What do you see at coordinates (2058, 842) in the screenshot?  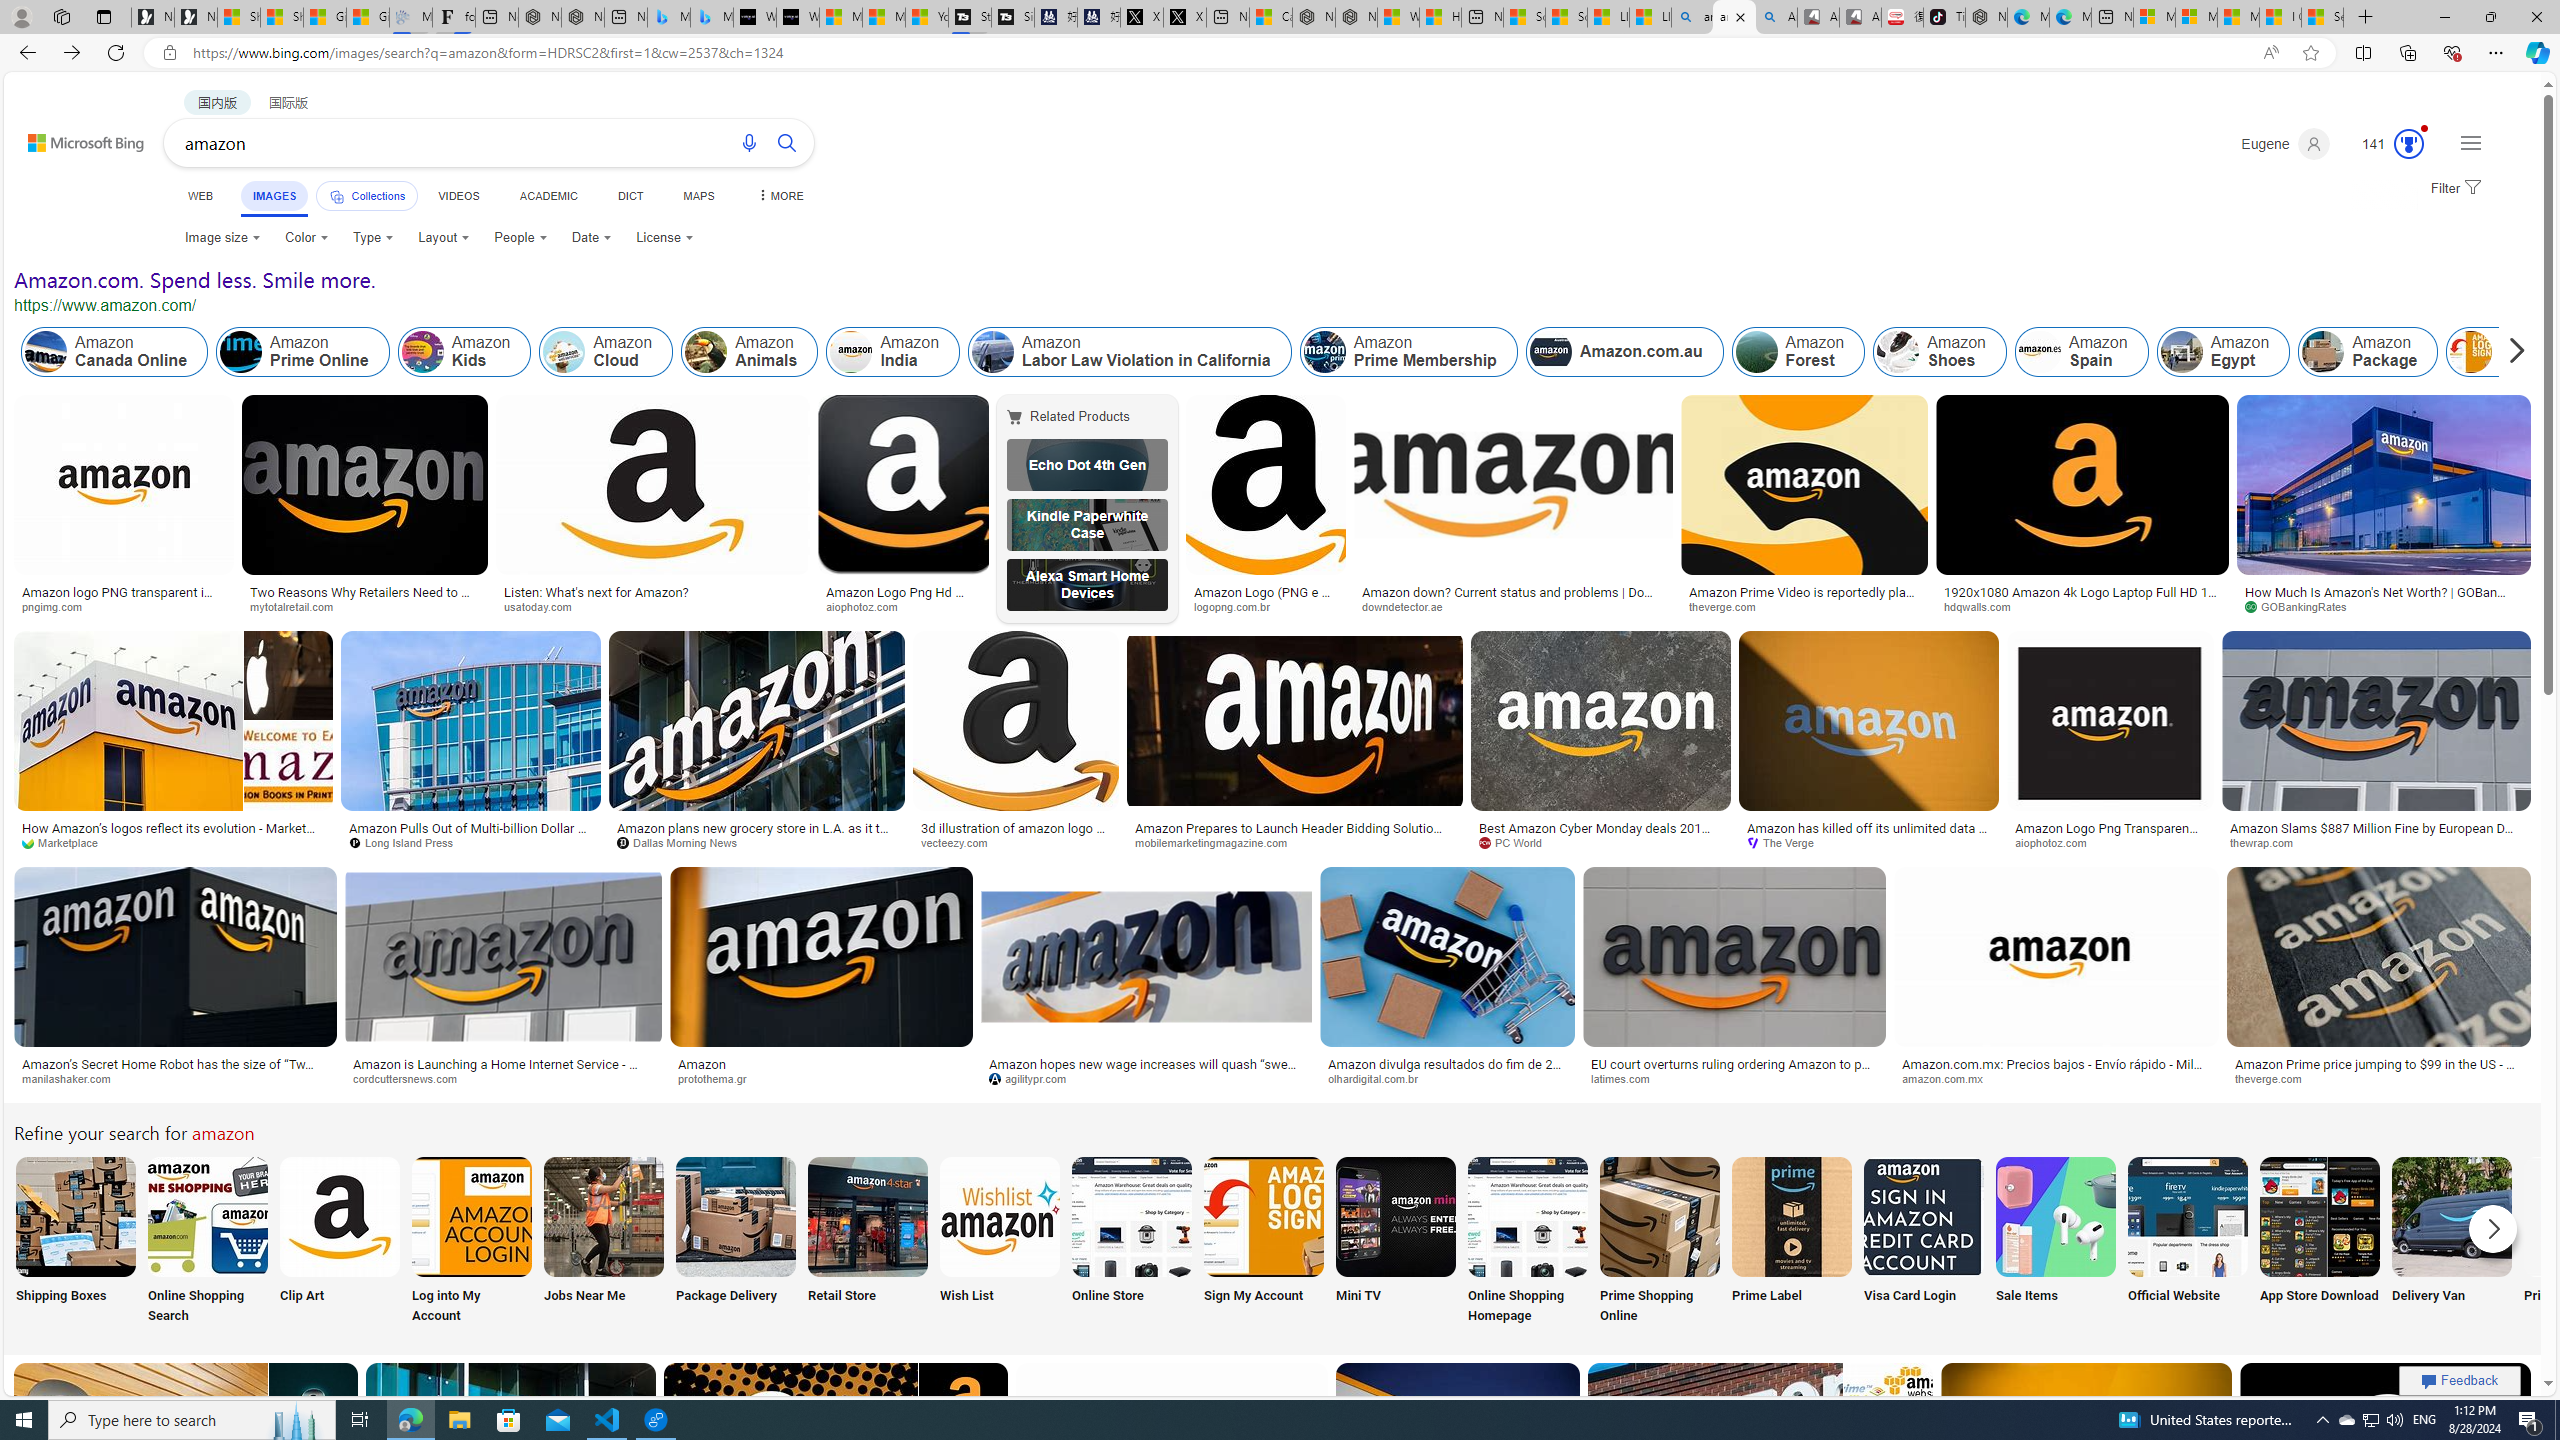 I see `aiophotoz.com` at bounding box center [2058, 842].